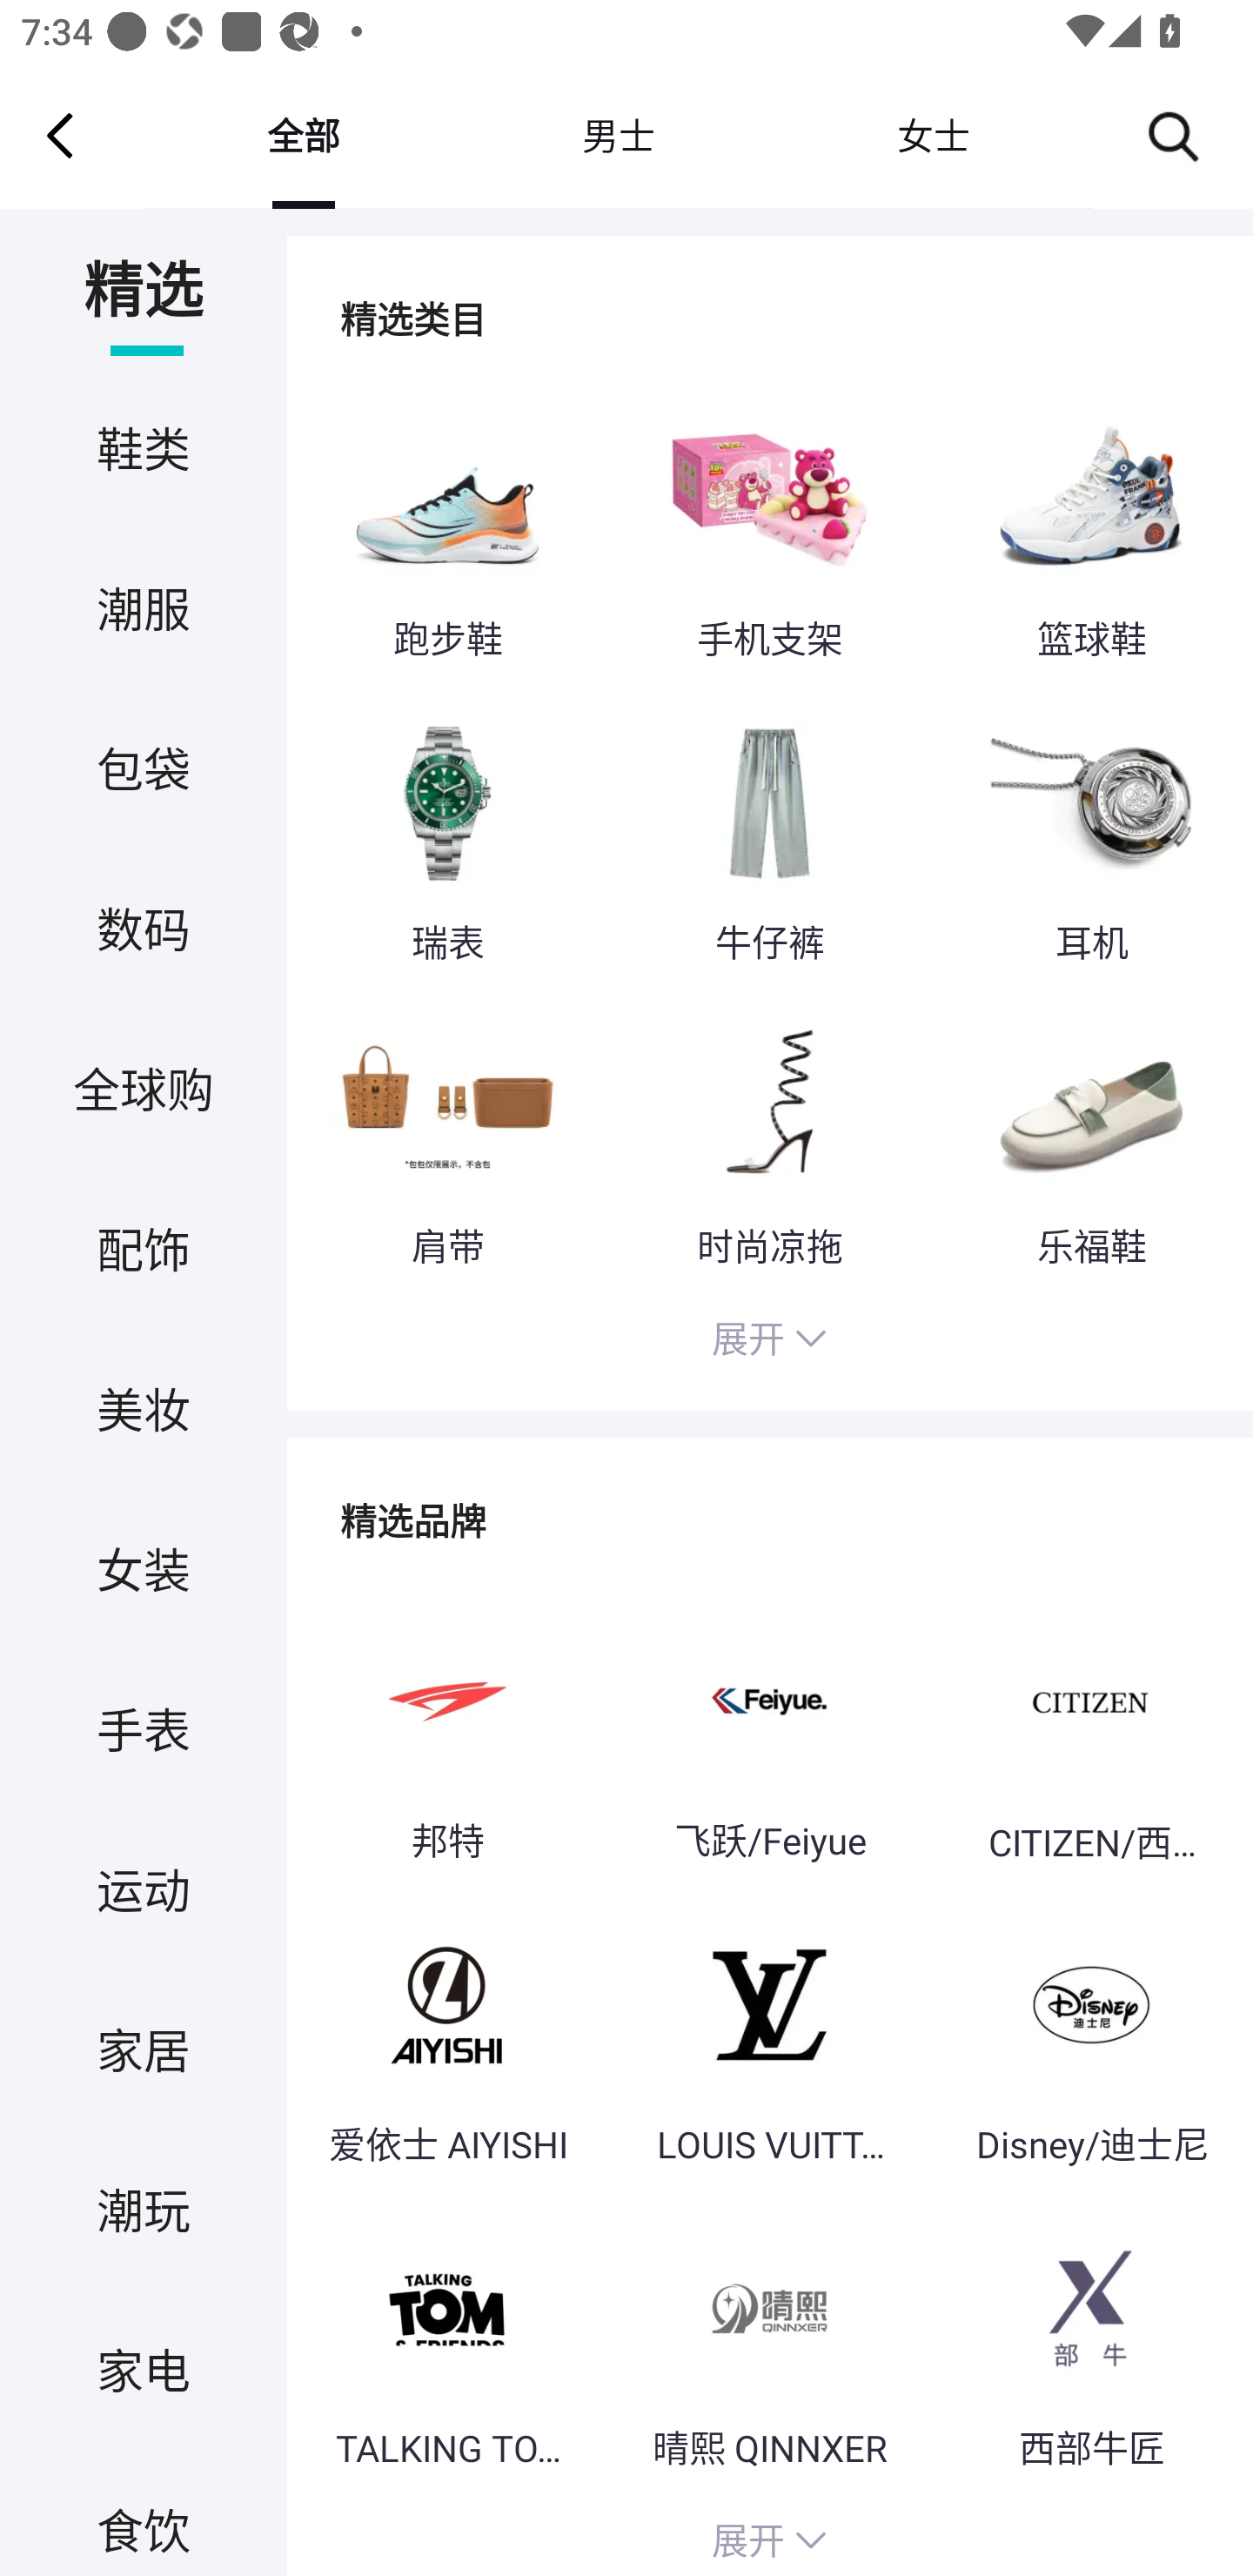 This screenshot has height=2576, width=1253. Describe the element at coordinates (447, 2040) in the screenshot. I see `爱依士 AIYISHI` at that location.